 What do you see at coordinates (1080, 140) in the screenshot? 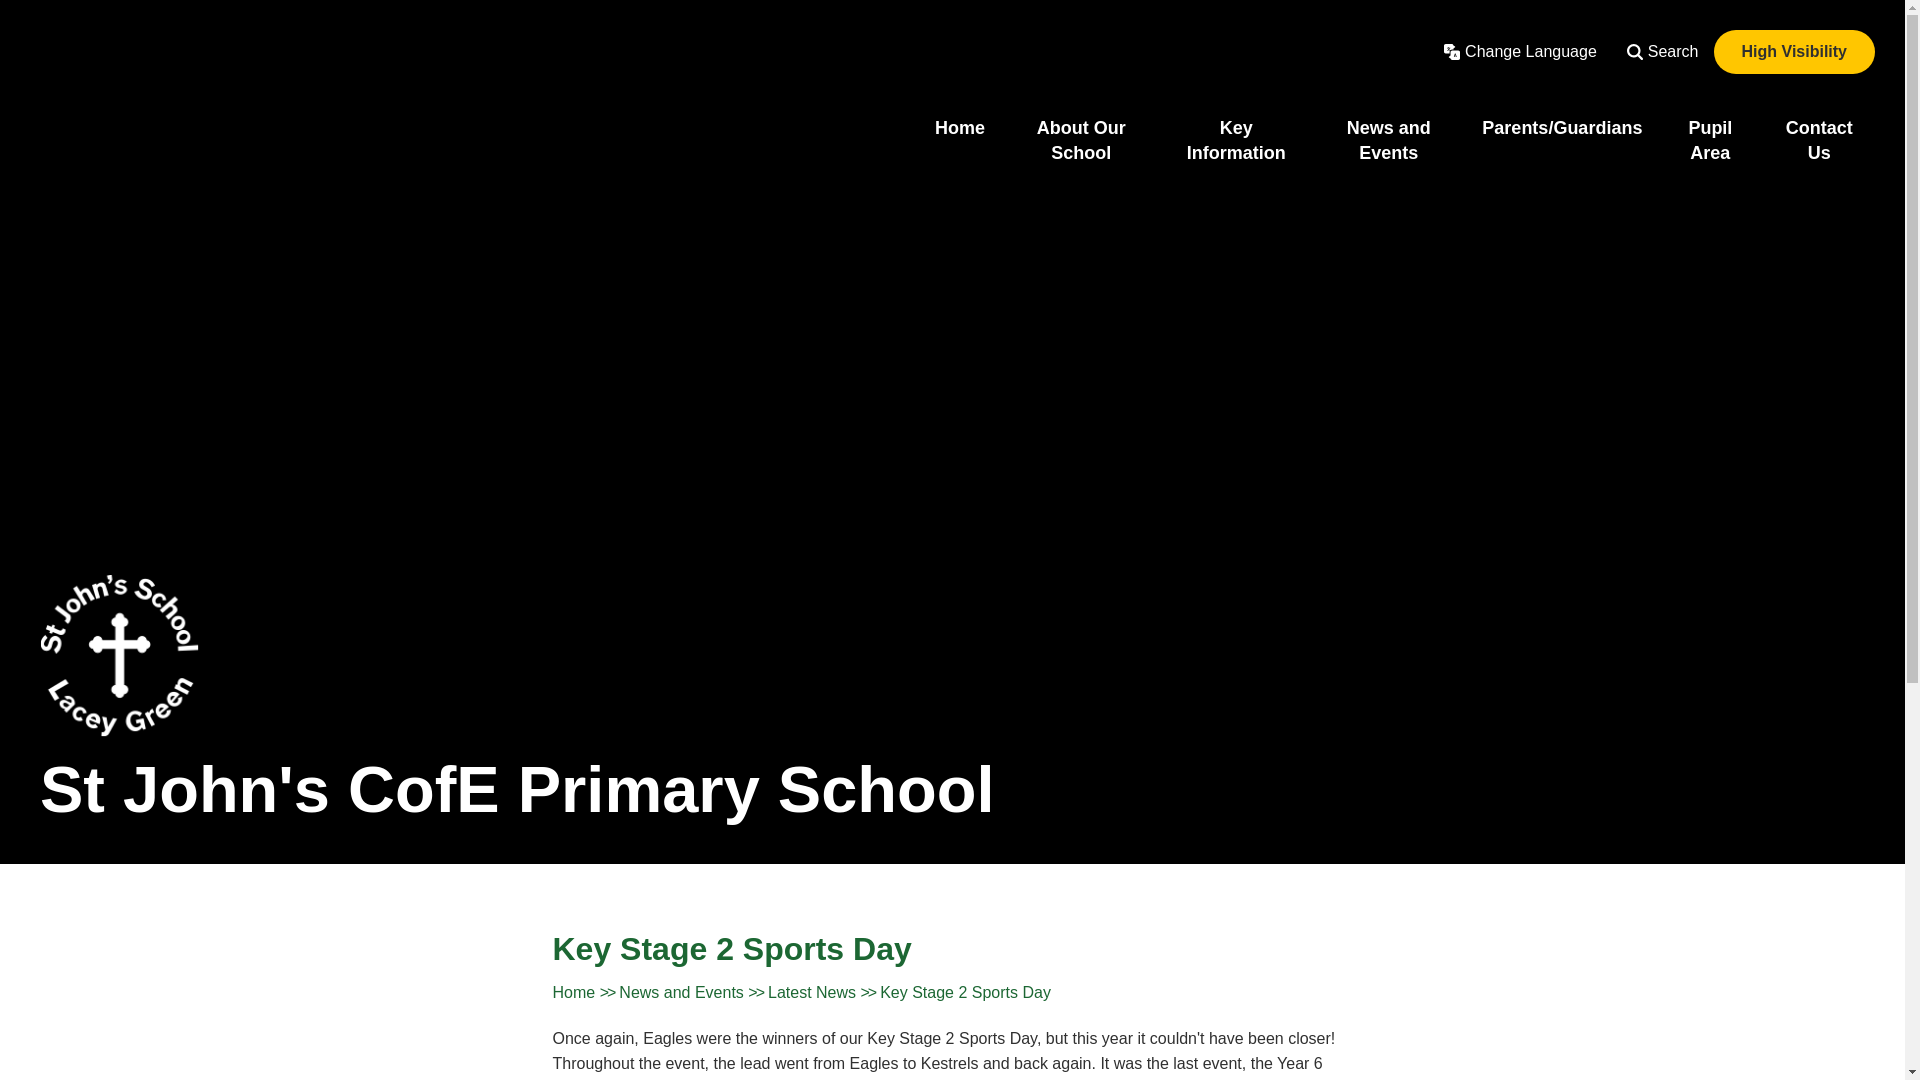
I see `About Our School` at bounding box center [1080, 140].